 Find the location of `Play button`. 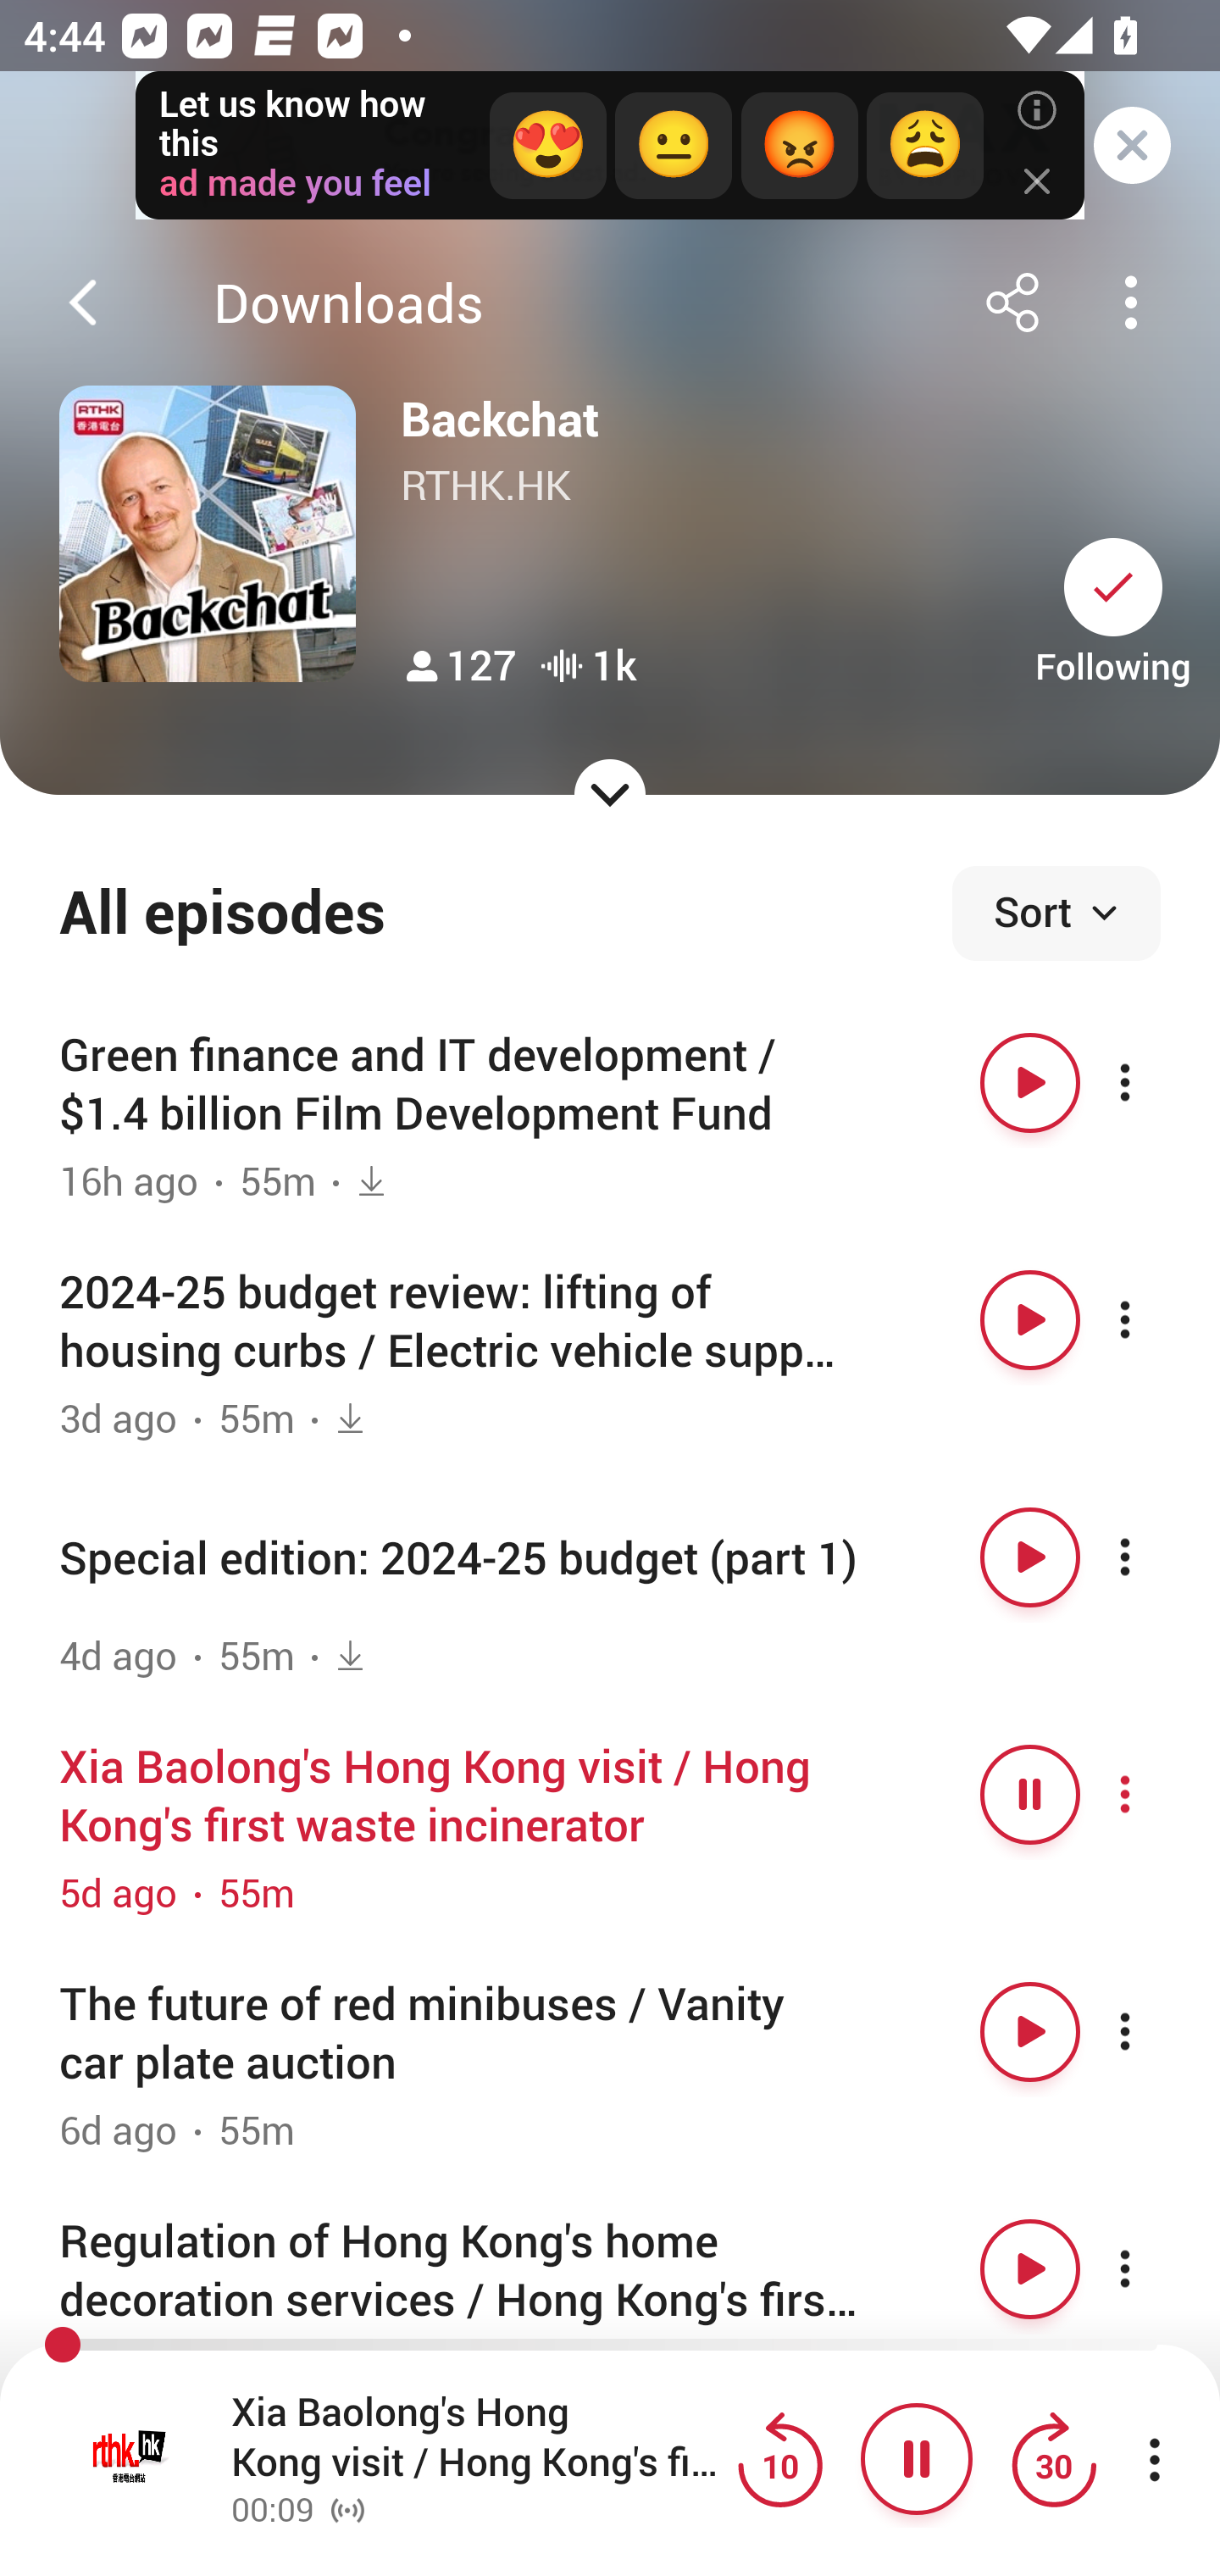

Play button is located at coordinates (1030, 1320).